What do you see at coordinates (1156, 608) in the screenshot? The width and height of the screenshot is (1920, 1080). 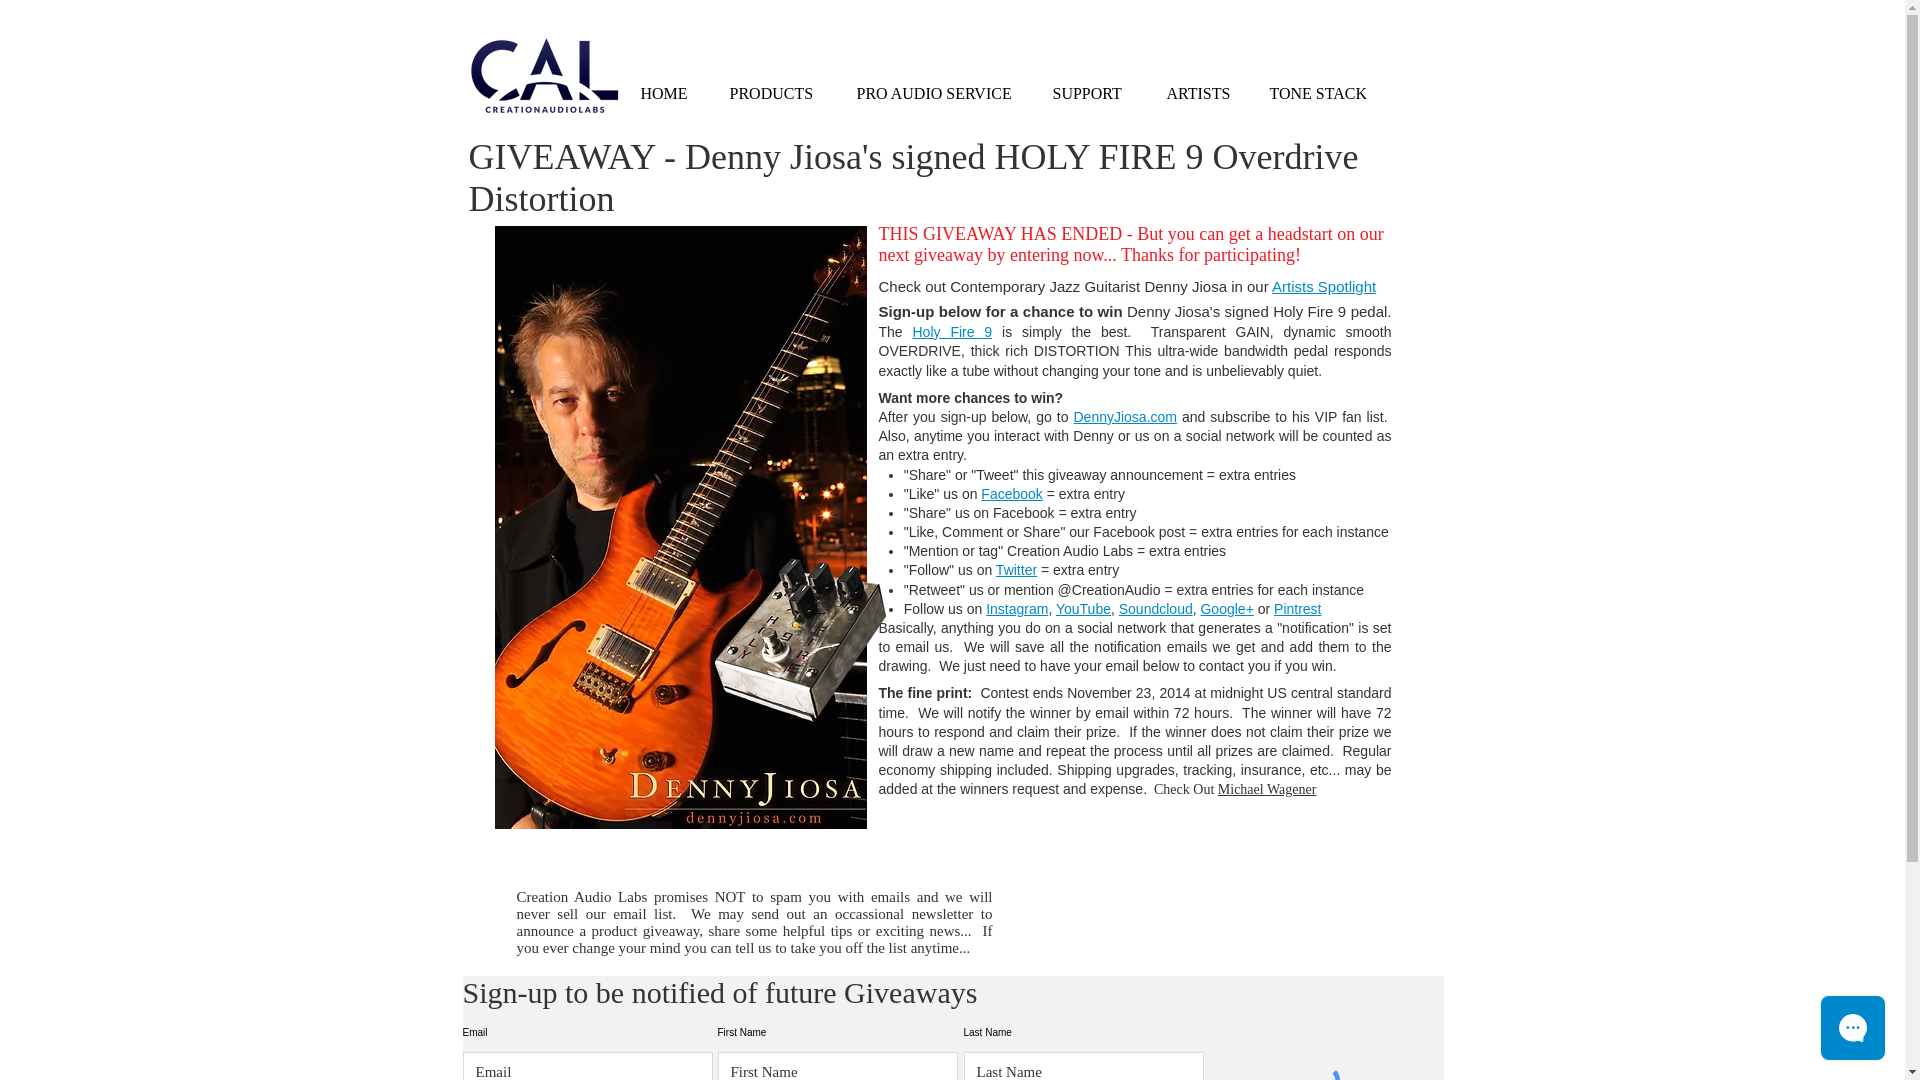 I see `Soundcloud` at bounding box center [1156, 608].